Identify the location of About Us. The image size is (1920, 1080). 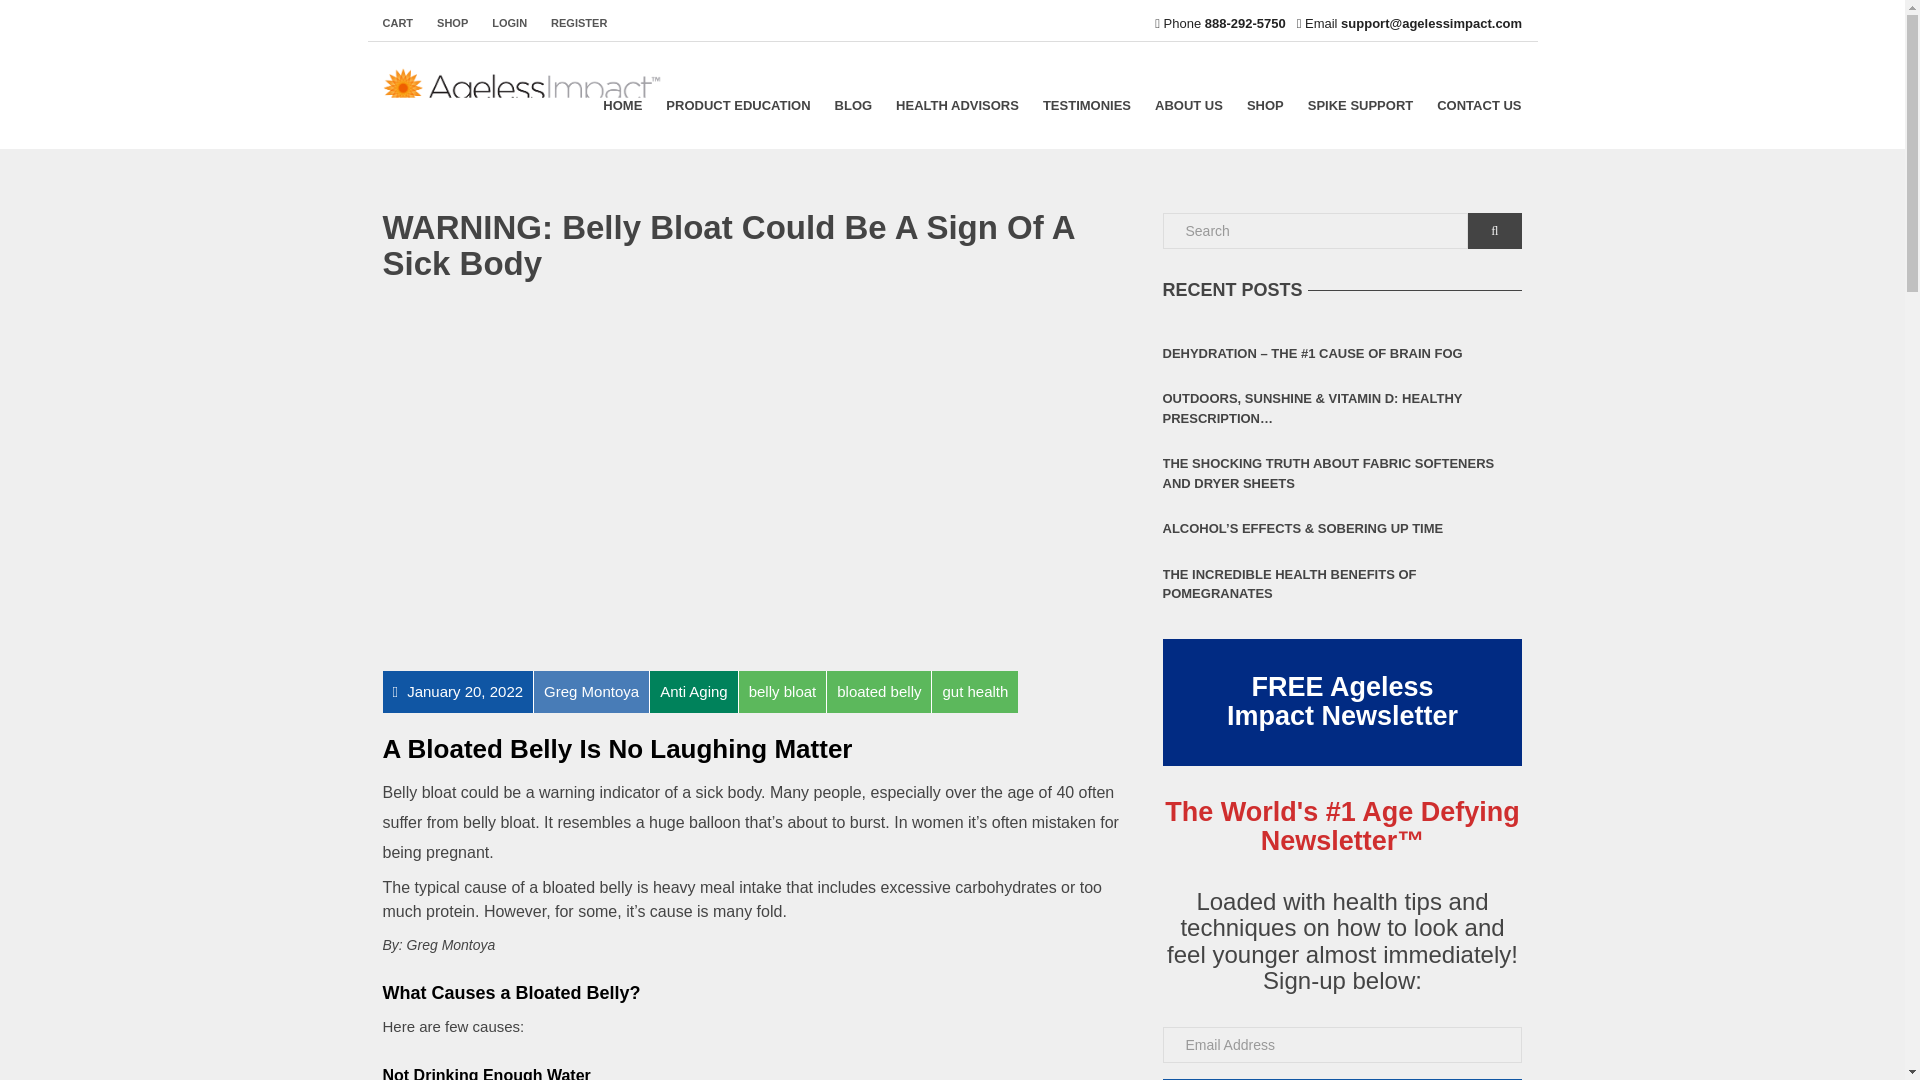
(1188, 105).